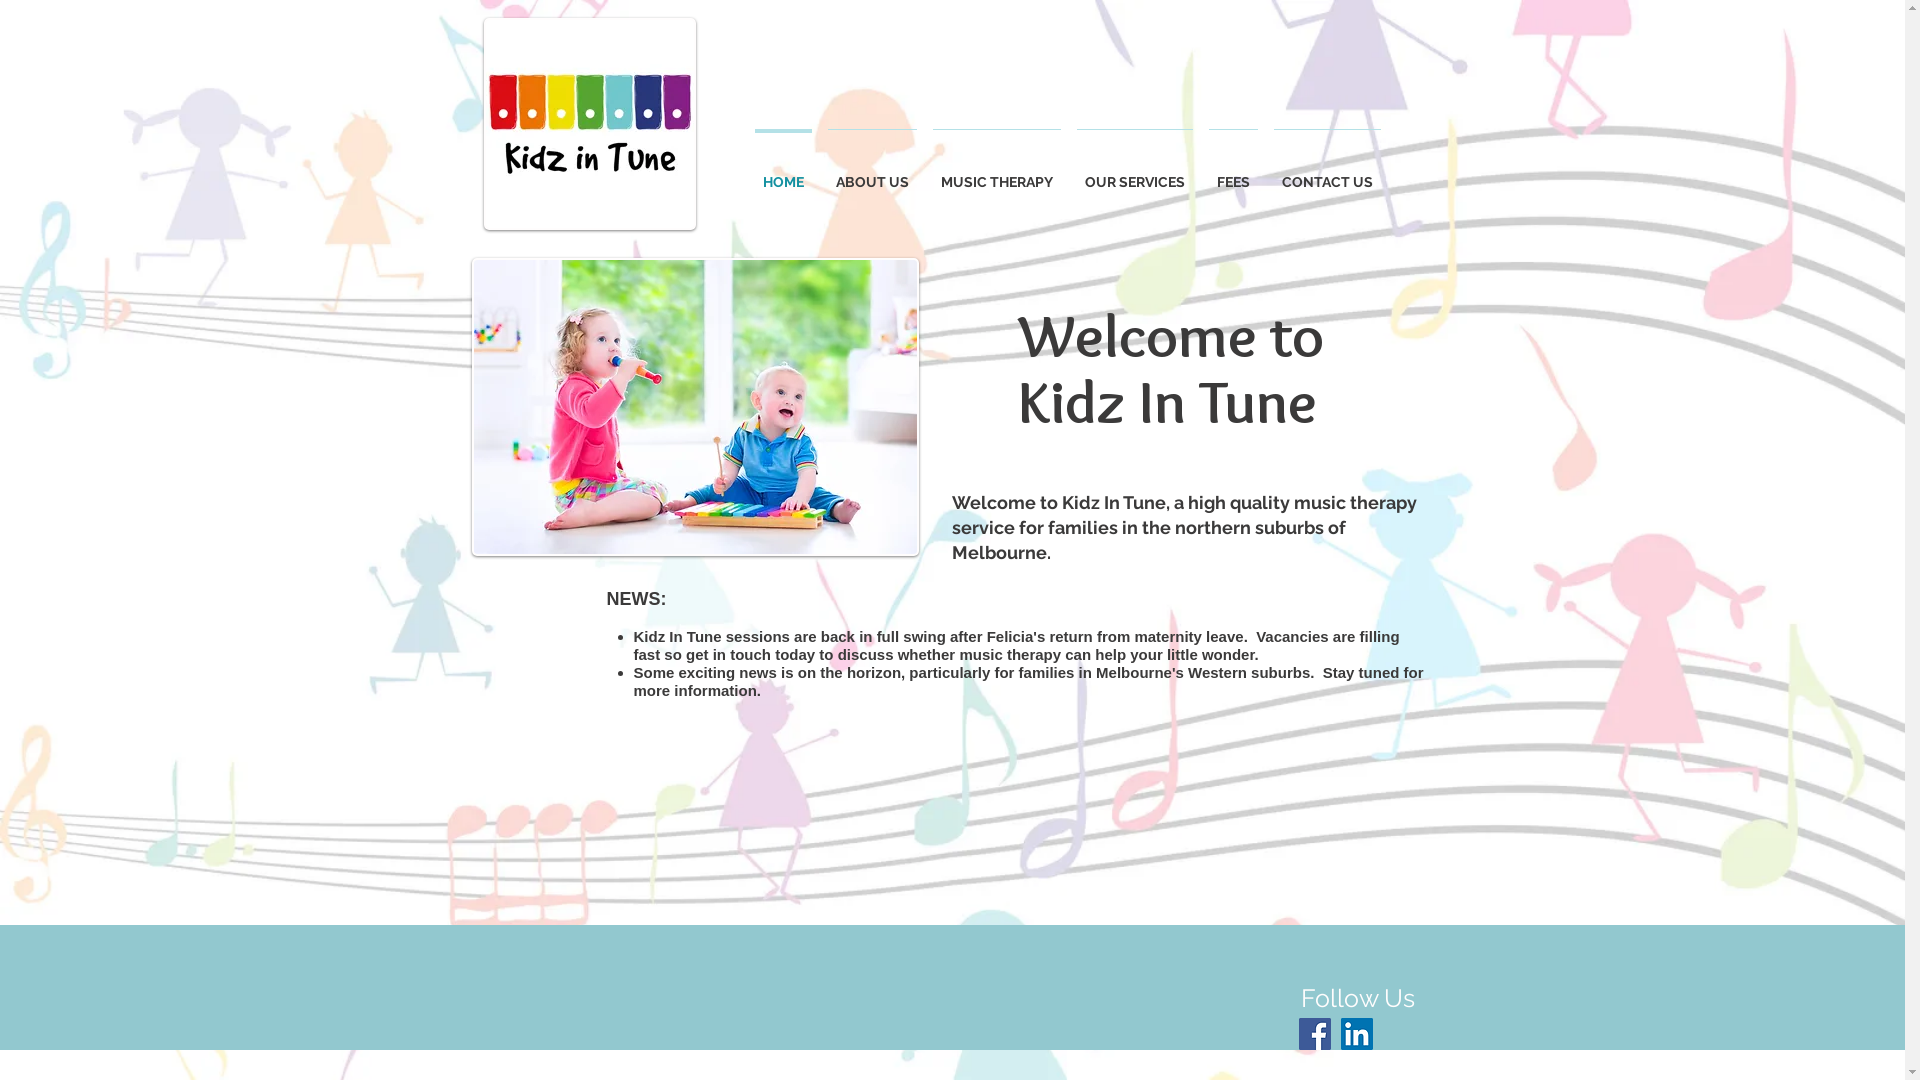  Describe the element at coordinates (1328, 174) in the screenshot. I see `CONTACT US` at that location.